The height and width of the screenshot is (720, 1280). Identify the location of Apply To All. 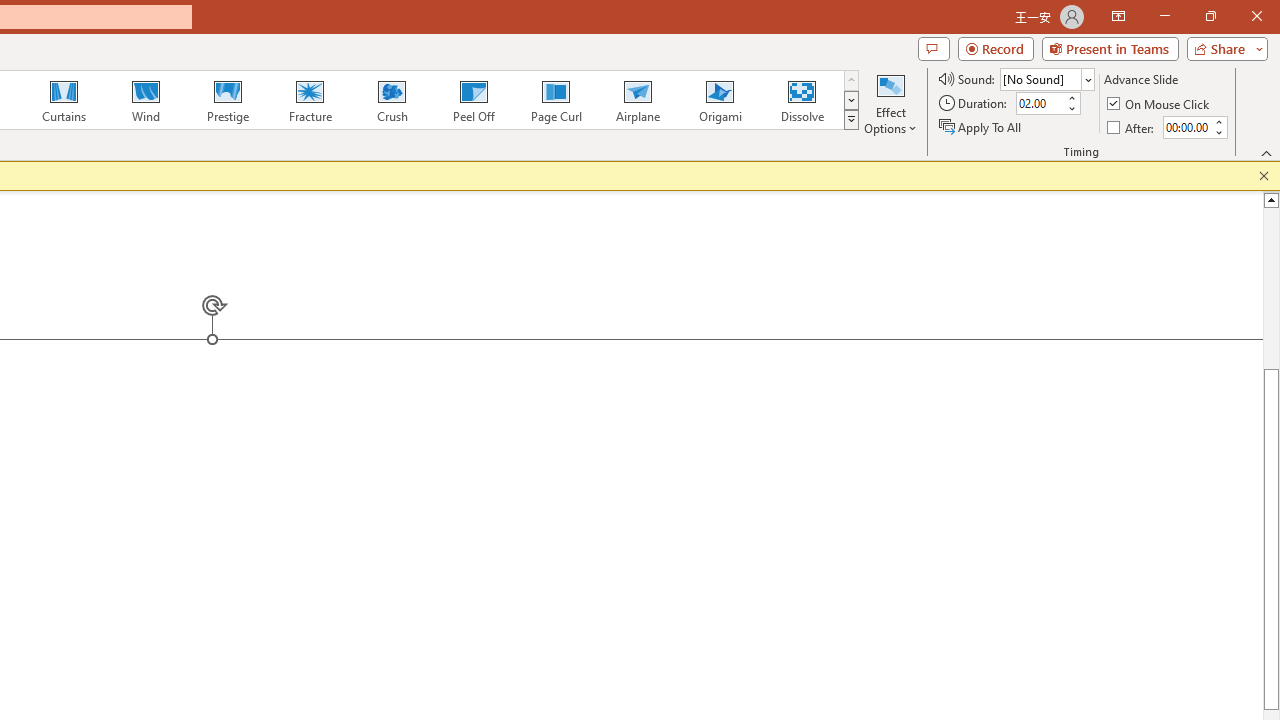
(981, 126).